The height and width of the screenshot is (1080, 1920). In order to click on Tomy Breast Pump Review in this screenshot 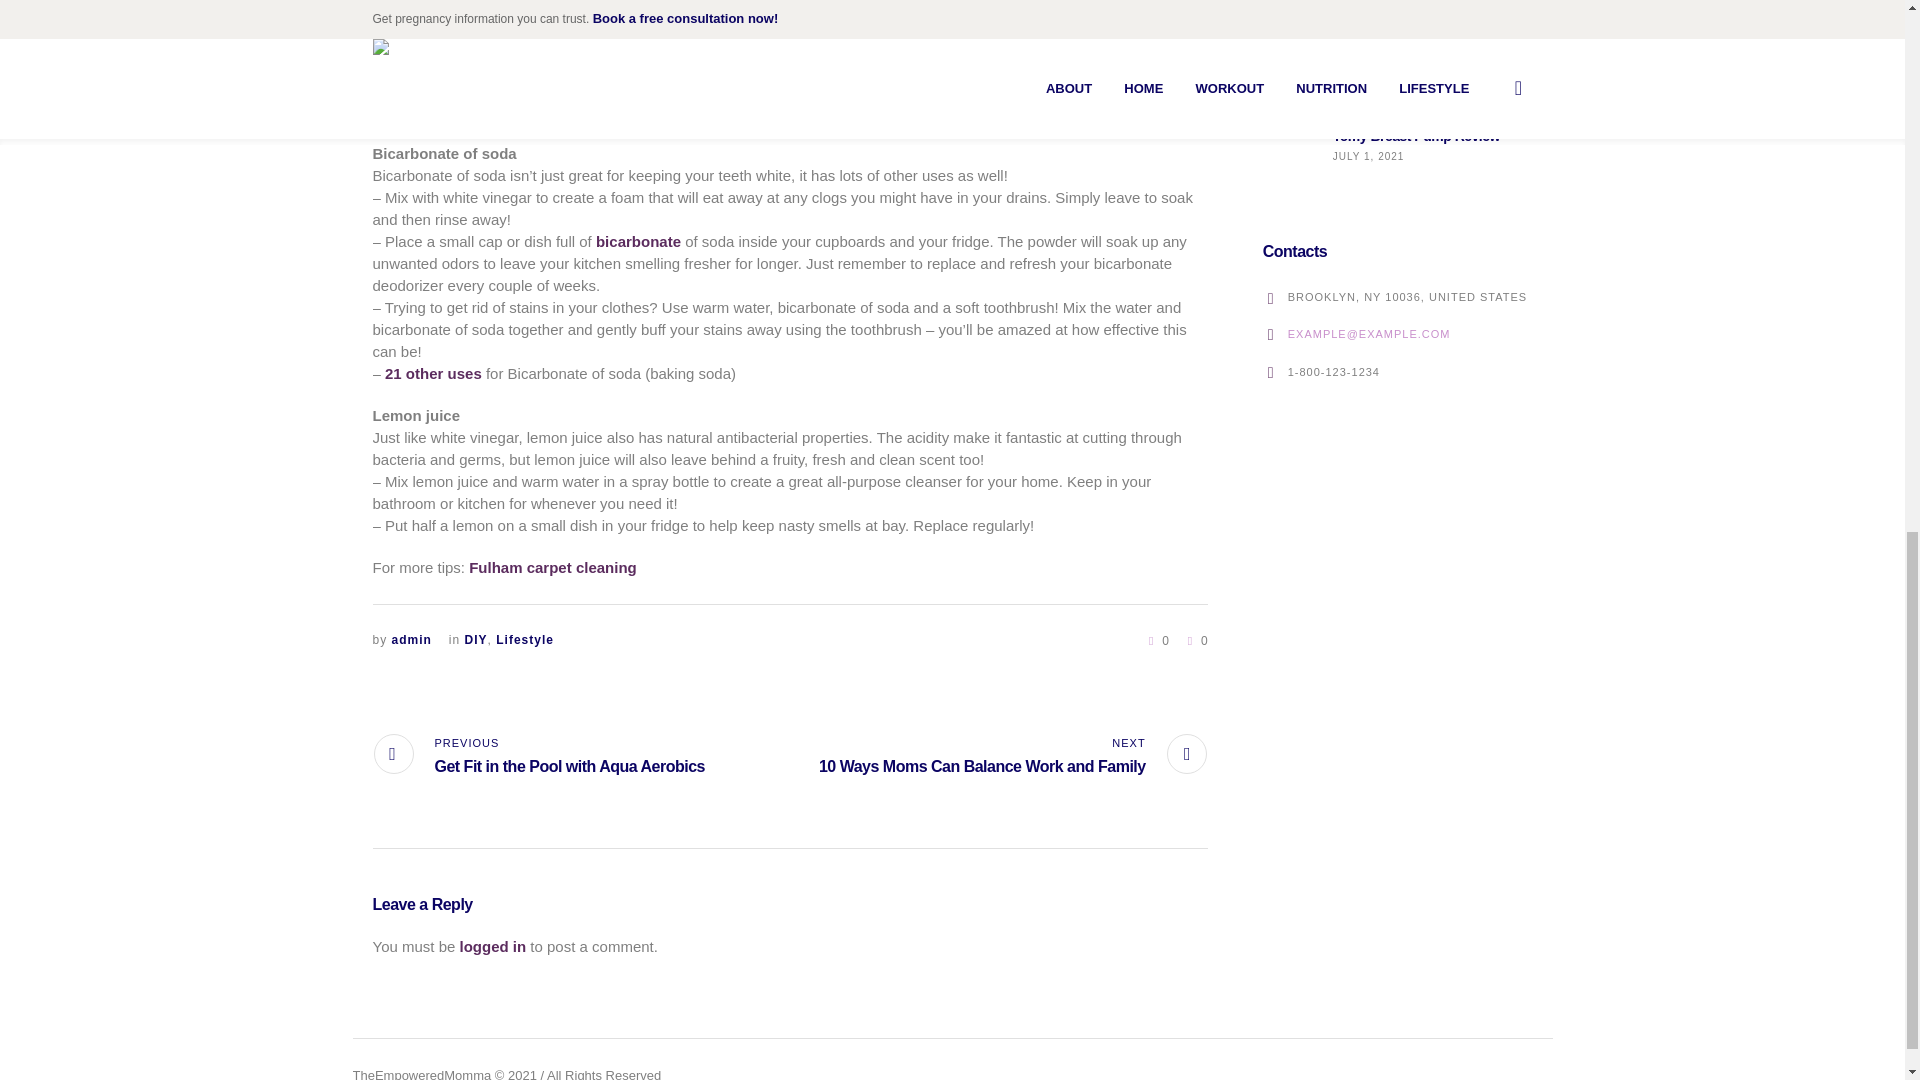, I will do `click(1416, 136)`.